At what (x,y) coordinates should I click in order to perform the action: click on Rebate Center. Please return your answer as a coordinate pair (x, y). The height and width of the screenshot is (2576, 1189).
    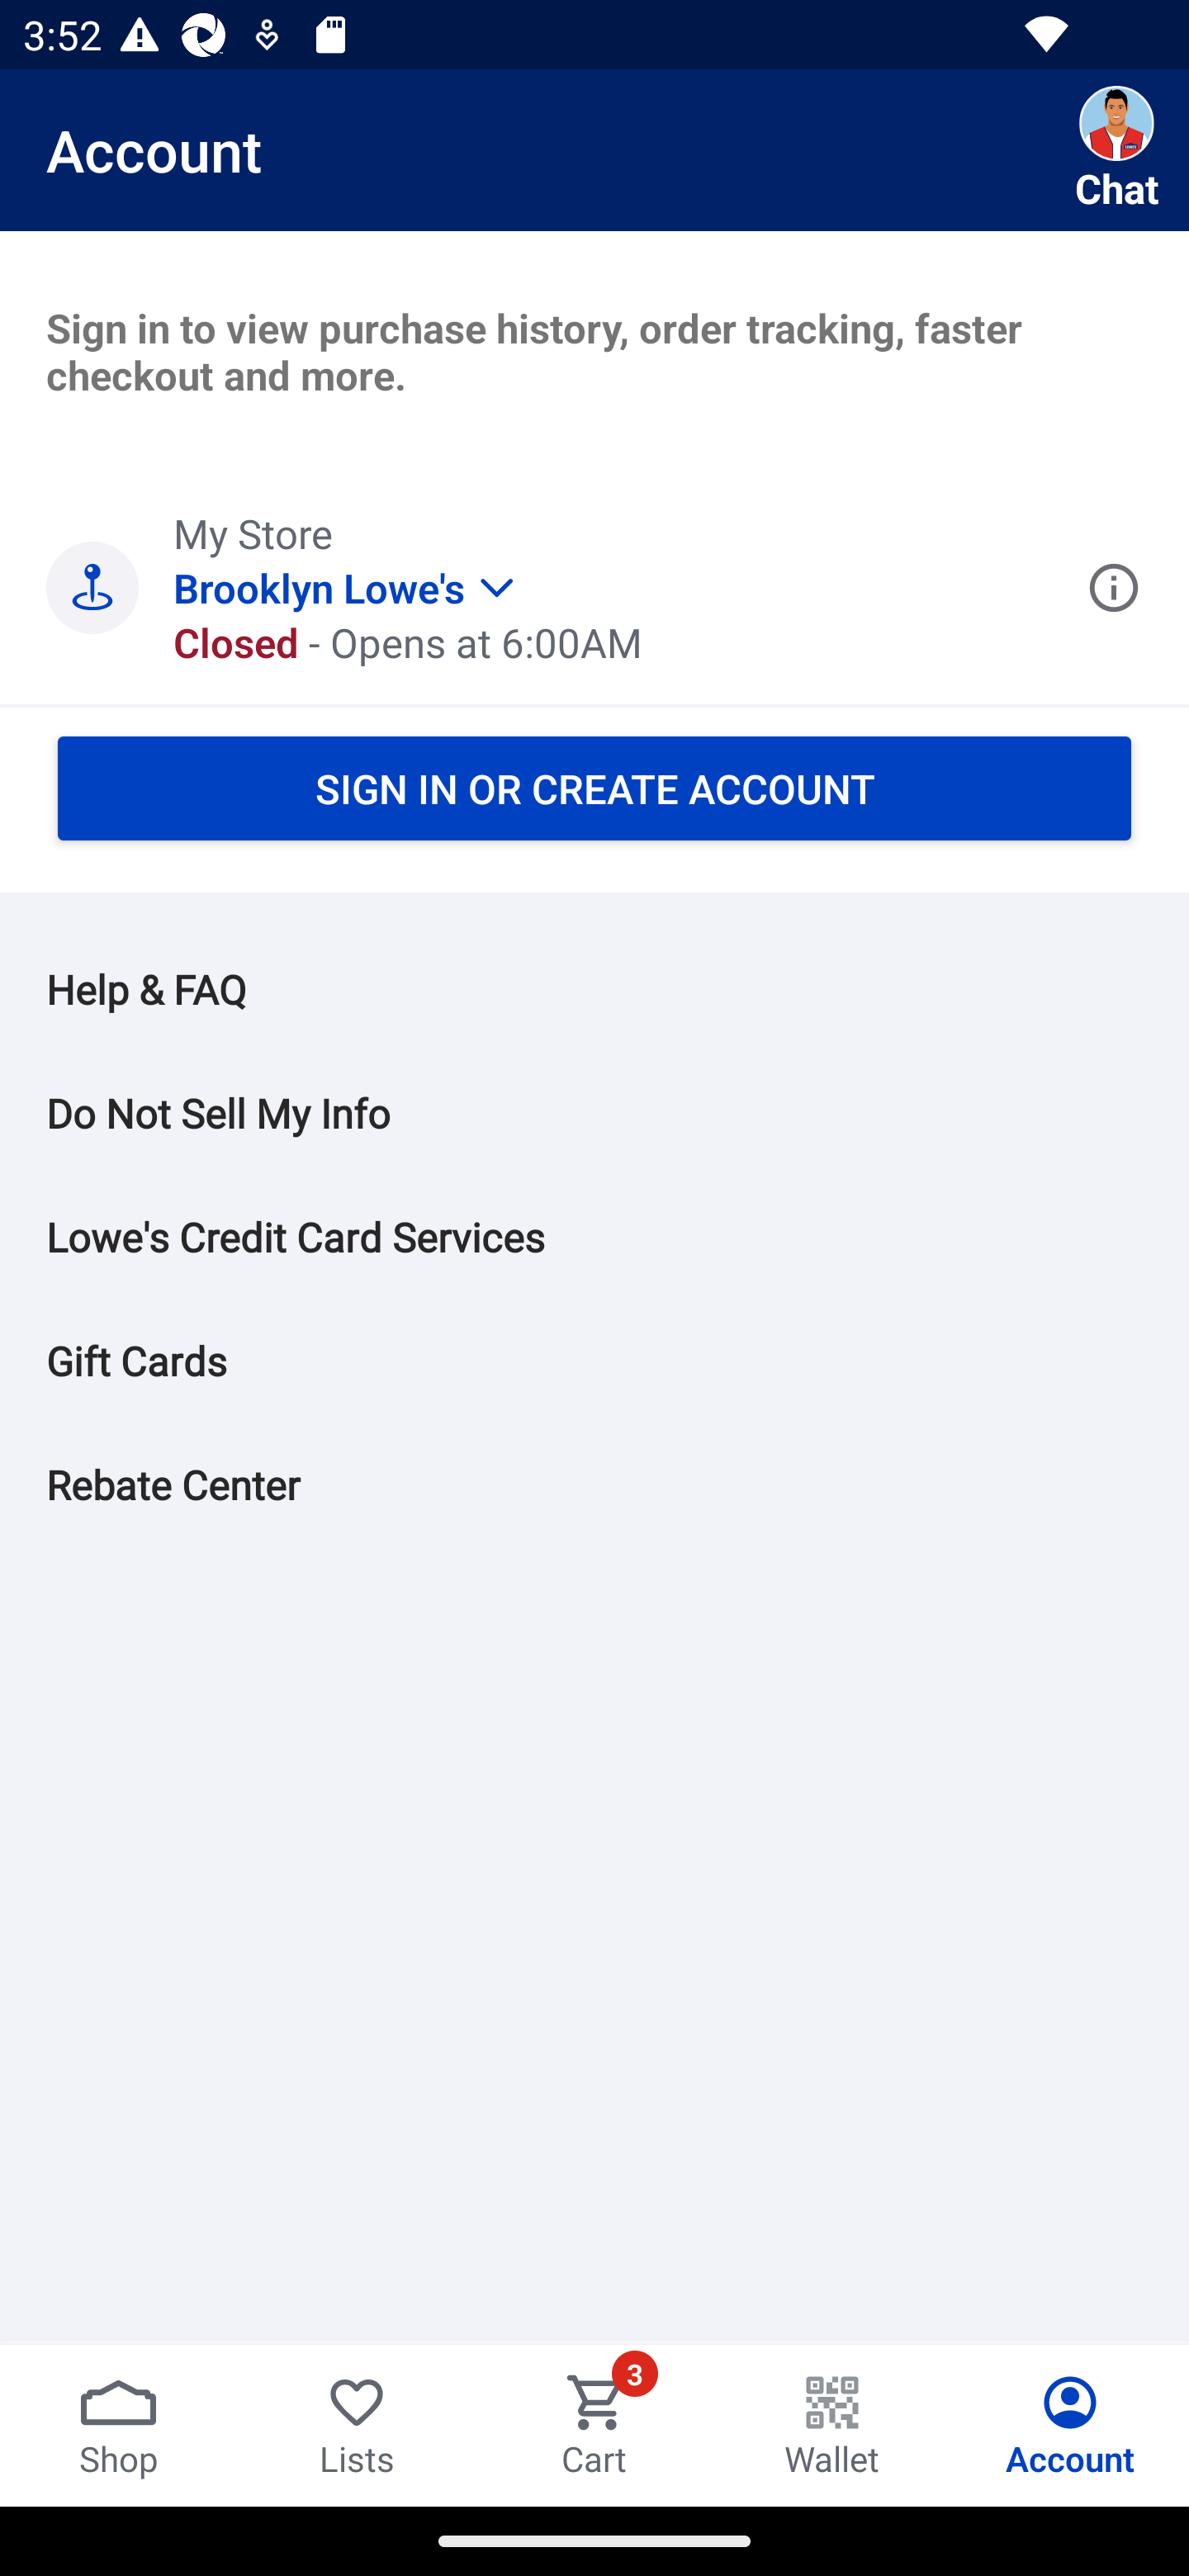
    Looking at the image, I should click on (618, 1485).